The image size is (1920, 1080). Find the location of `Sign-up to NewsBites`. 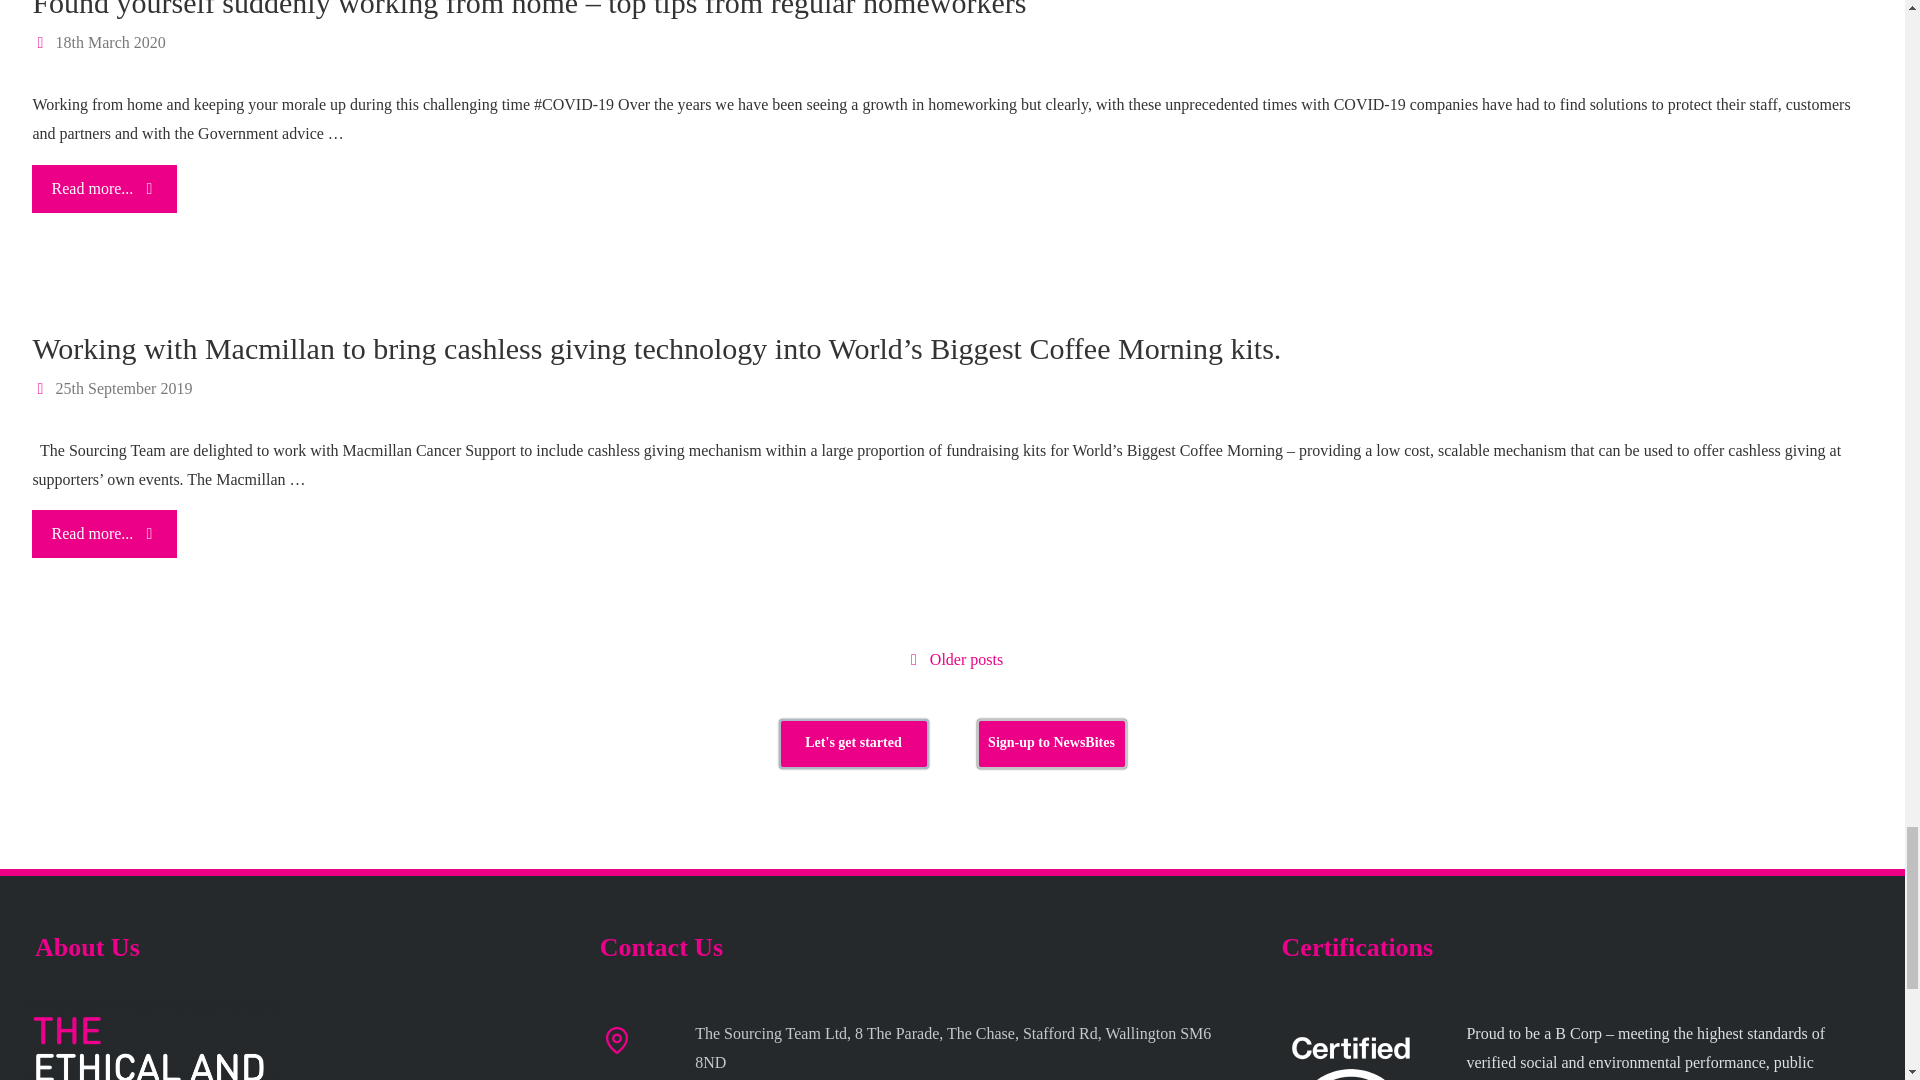

Sign-up to NewsBites is located at coordinates (1050, 744).